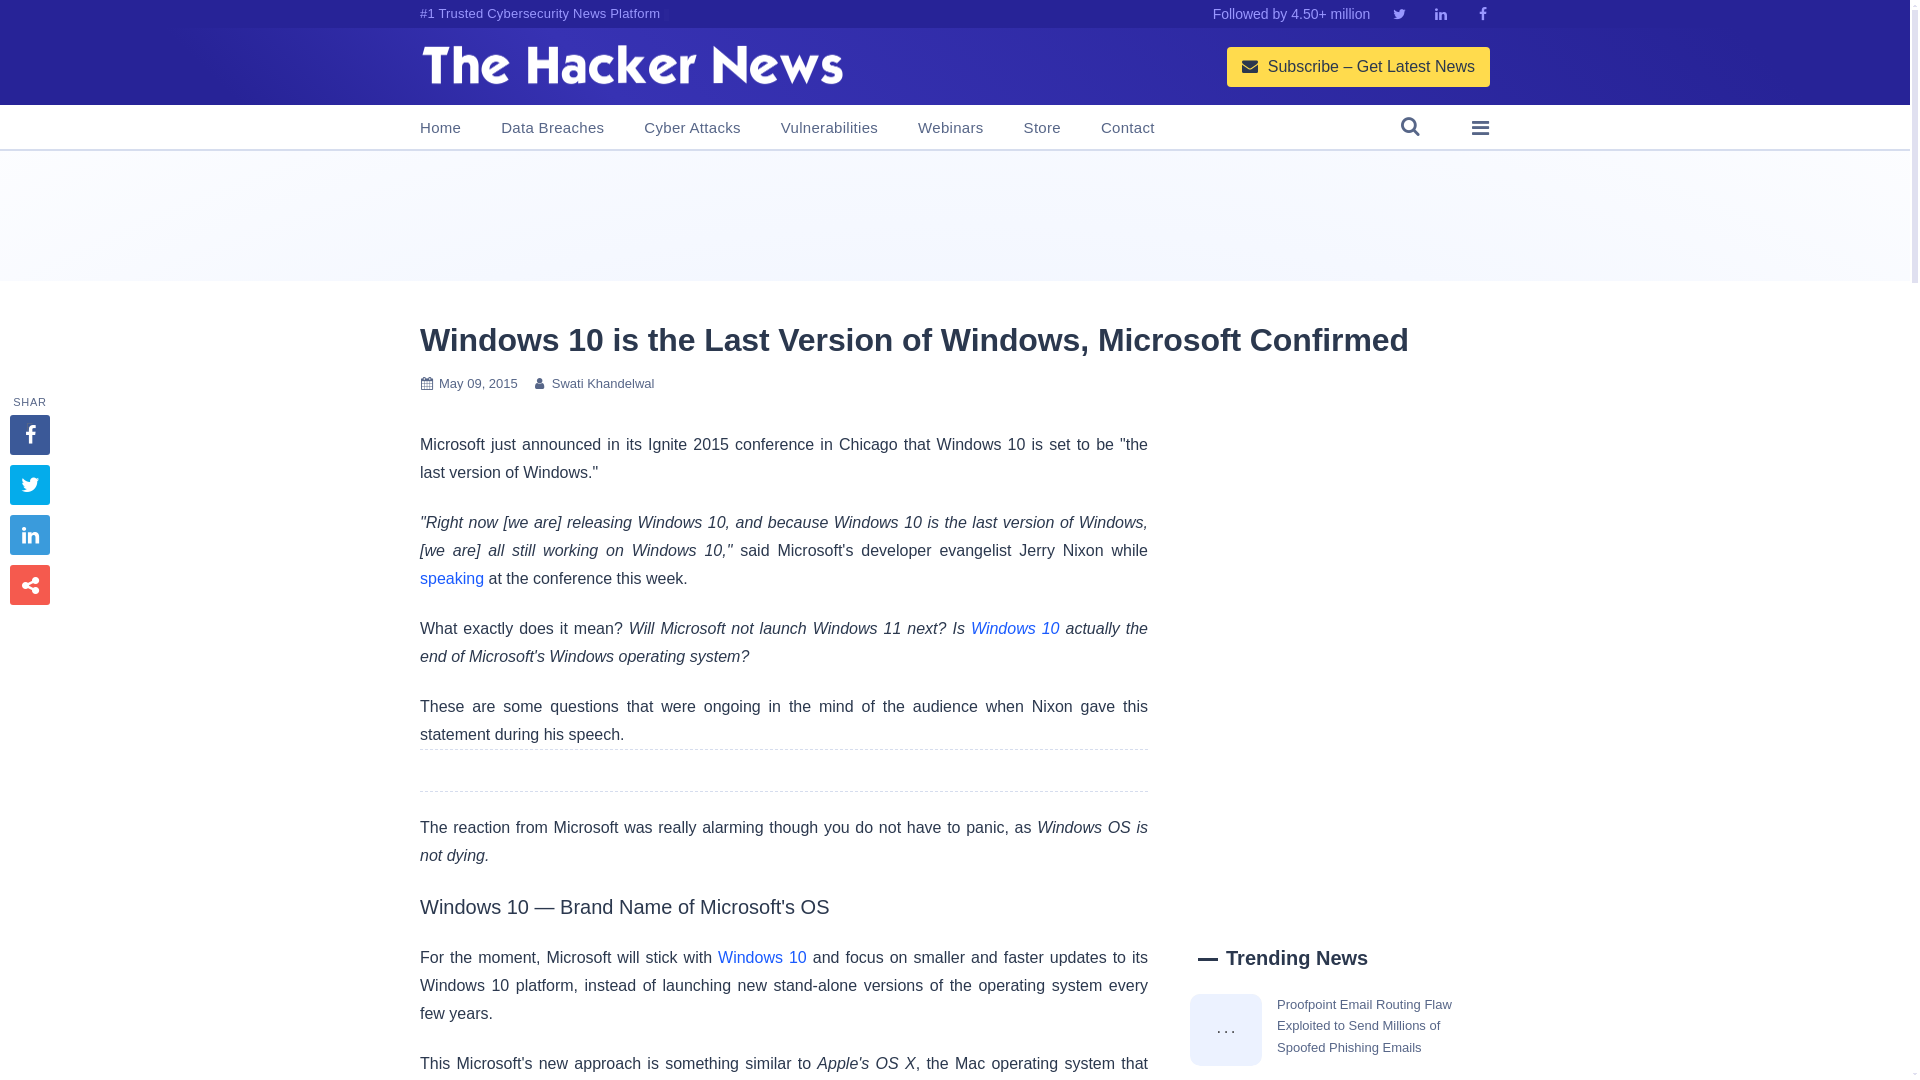 This screenshot has width=1920, height=1080. Describe the element at coordinates (691, 128) in the screenshot. I see `Cyber Attacks` at that location.